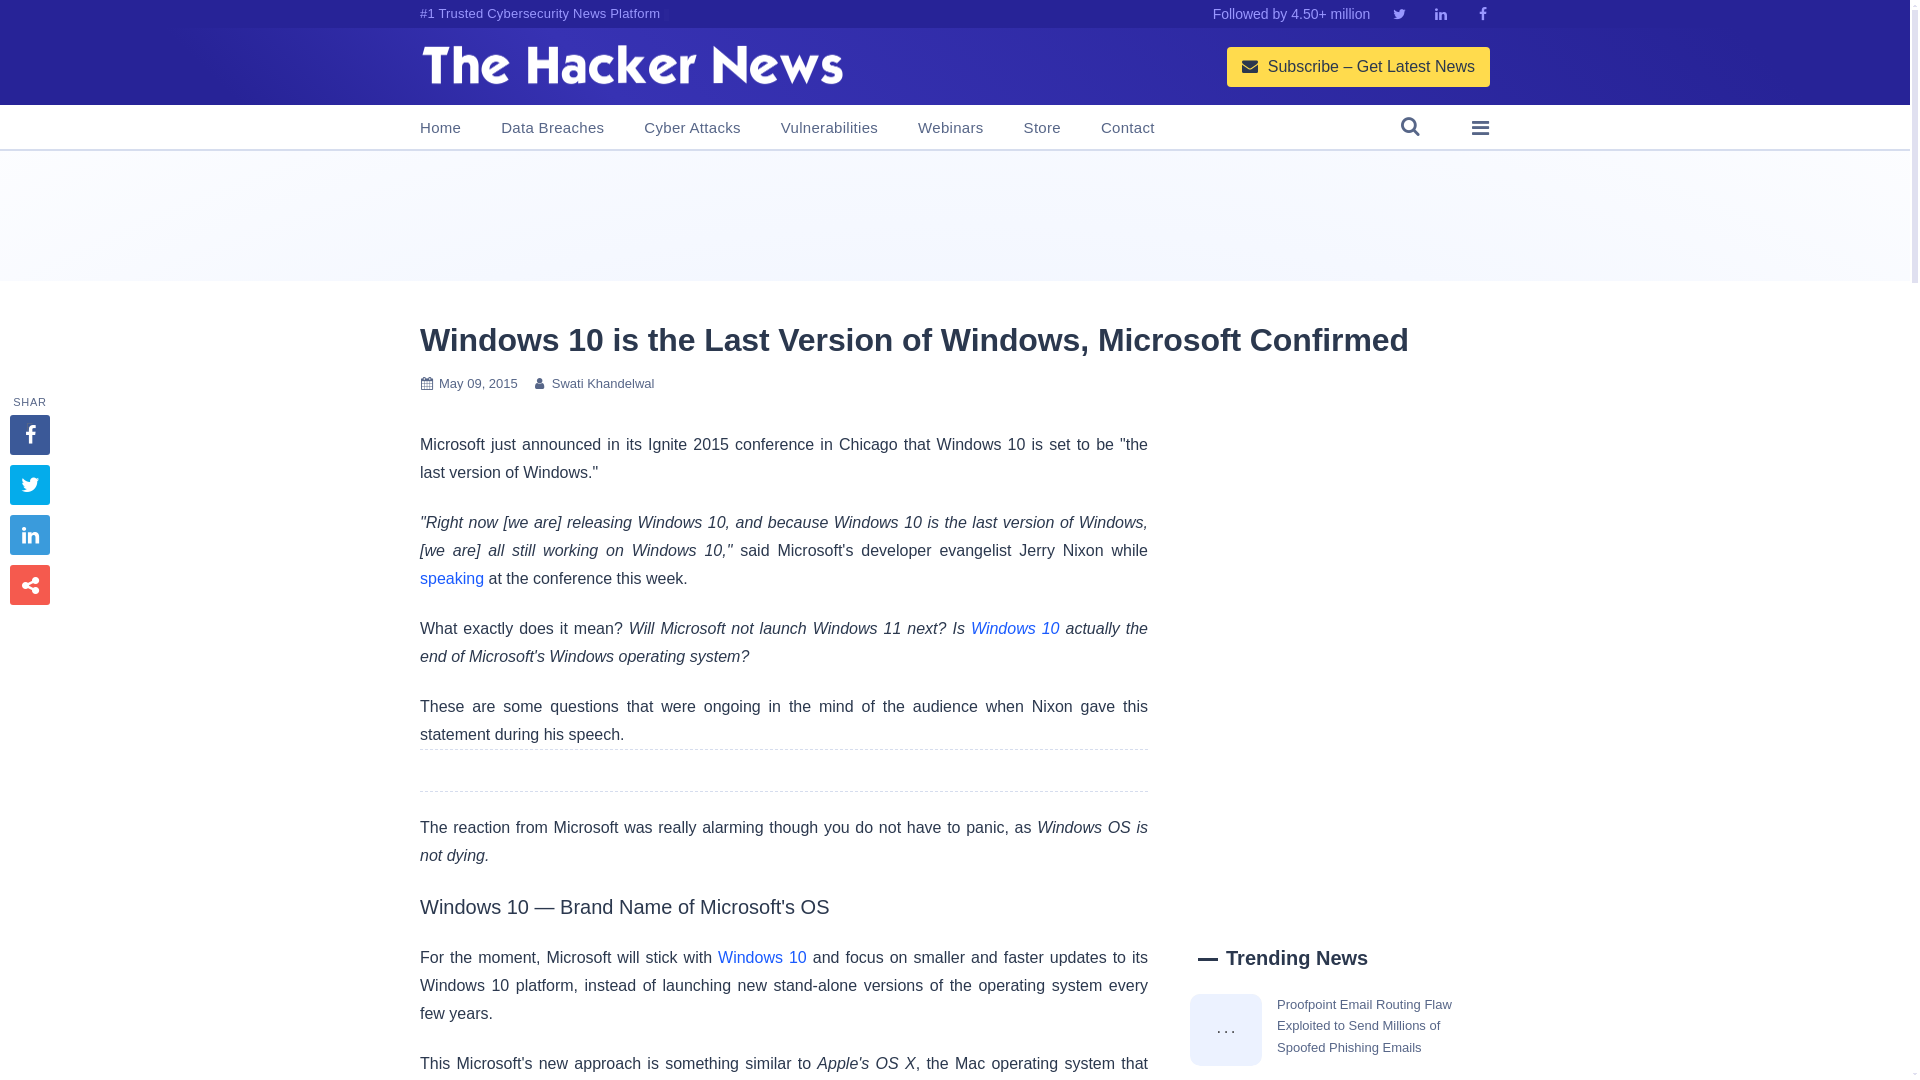 This screenshot has width=1920, height=1080. Describe the element at coordinates (691, 128) in the screenshot. I see `Cyber Attacks` at that location.